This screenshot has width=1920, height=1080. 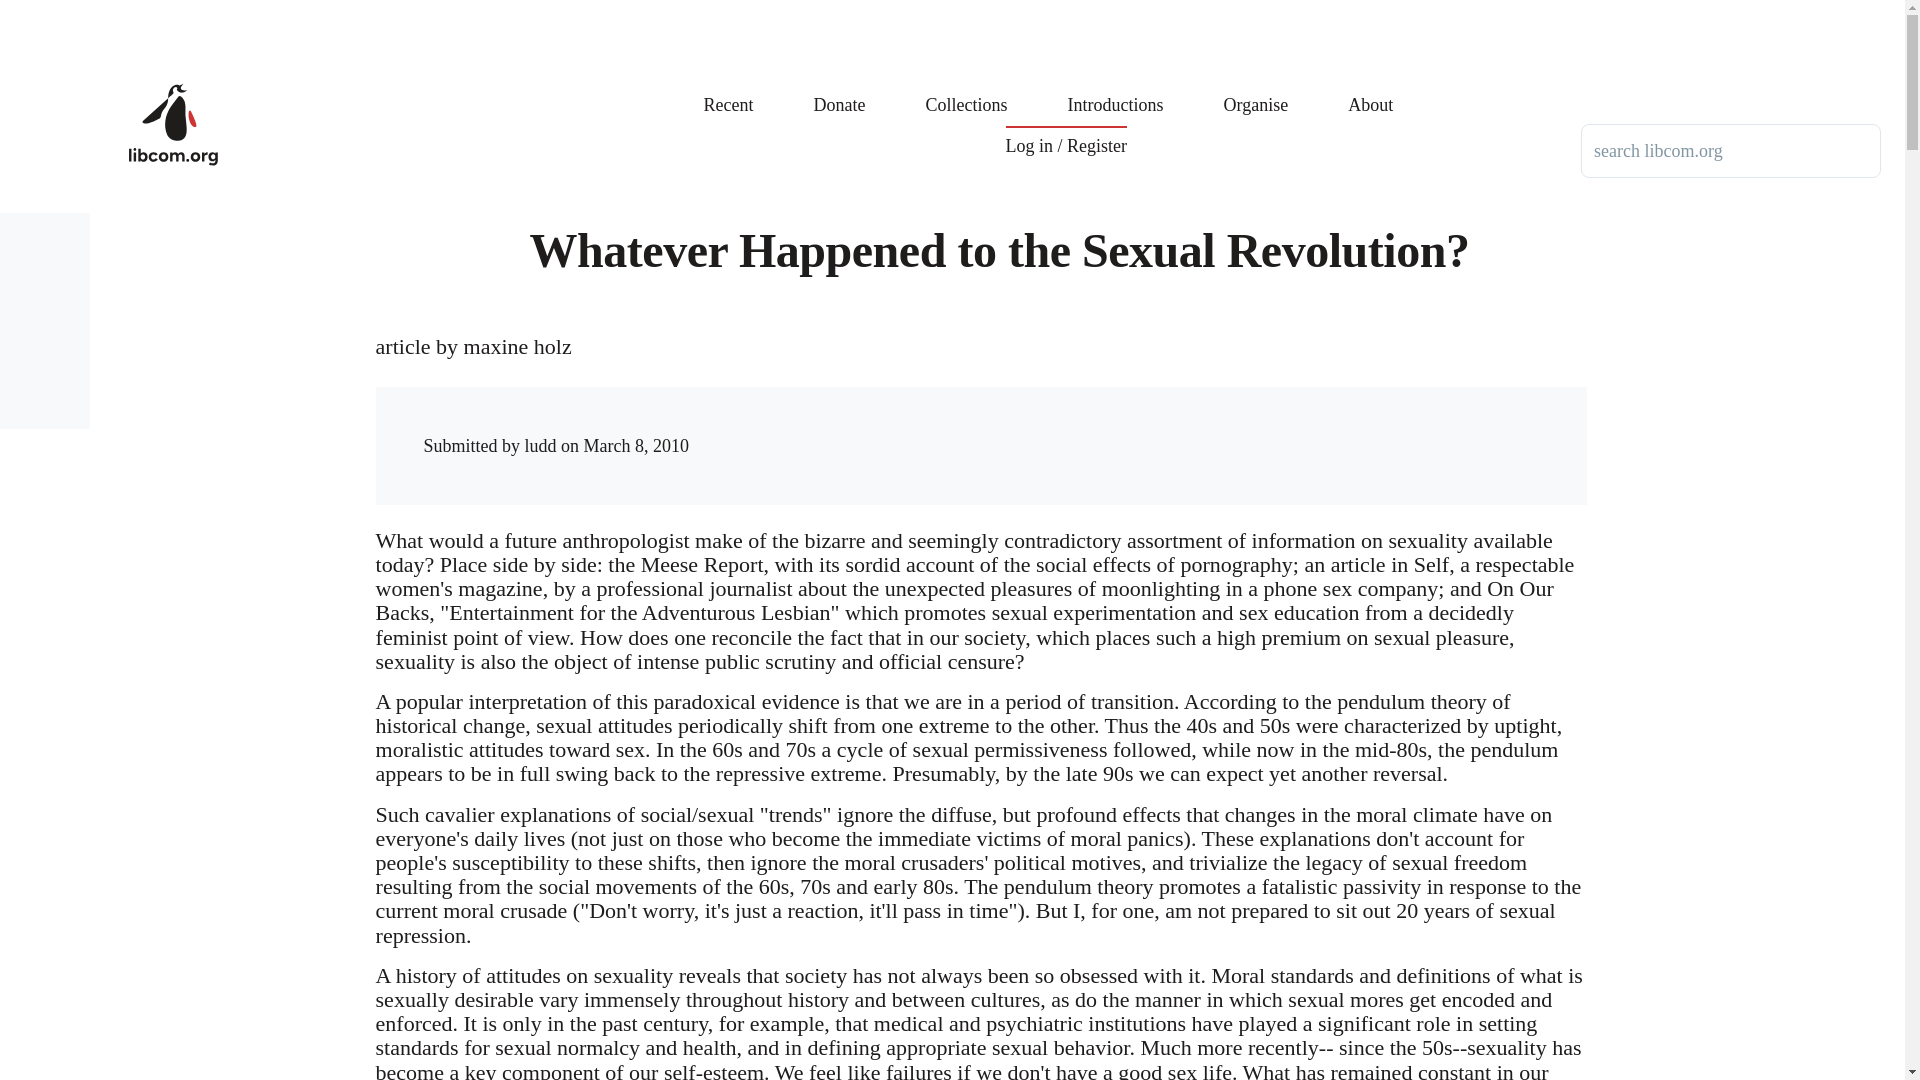 I want to click on Skip to main content, so click(x=785, y=9).